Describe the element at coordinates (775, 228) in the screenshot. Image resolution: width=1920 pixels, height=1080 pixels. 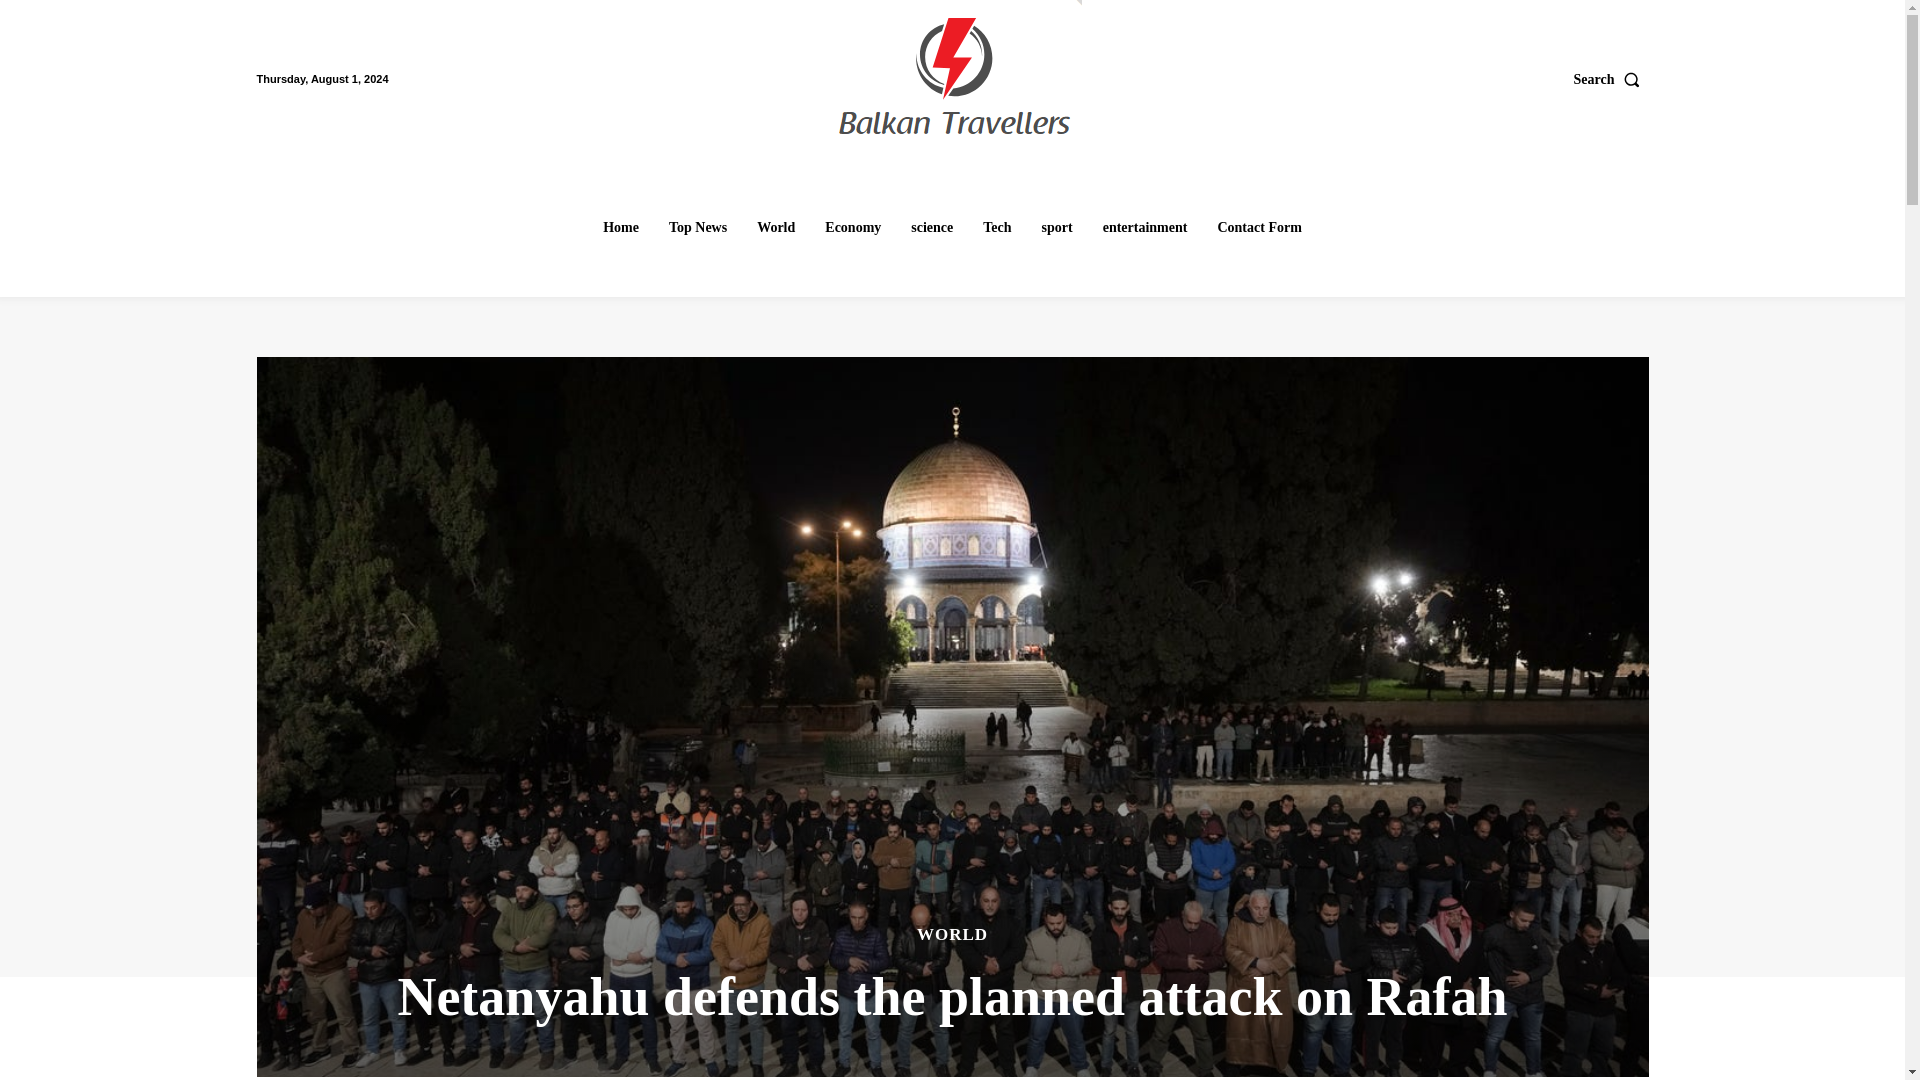
I see `World` at that location.